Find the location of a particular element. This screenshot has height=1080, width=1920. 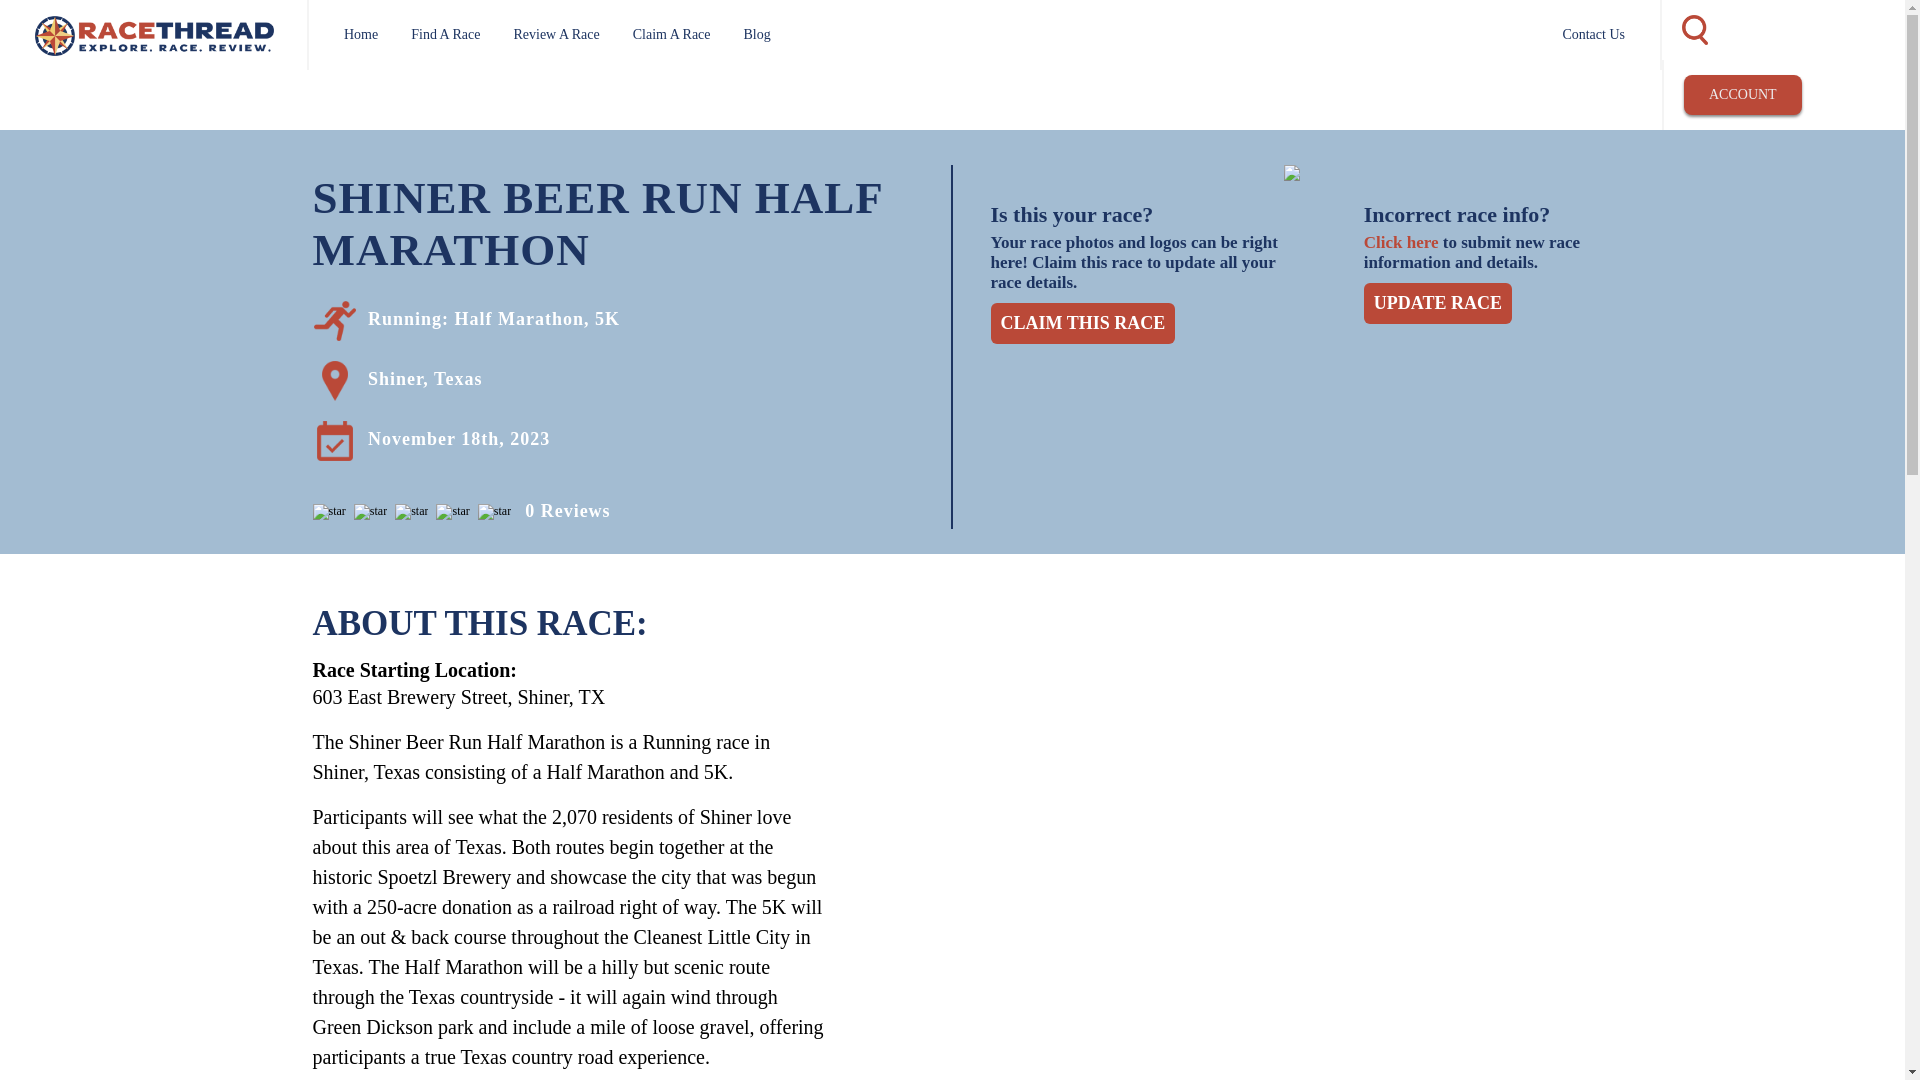

Claim A Race is located at coordinates (672, 34).